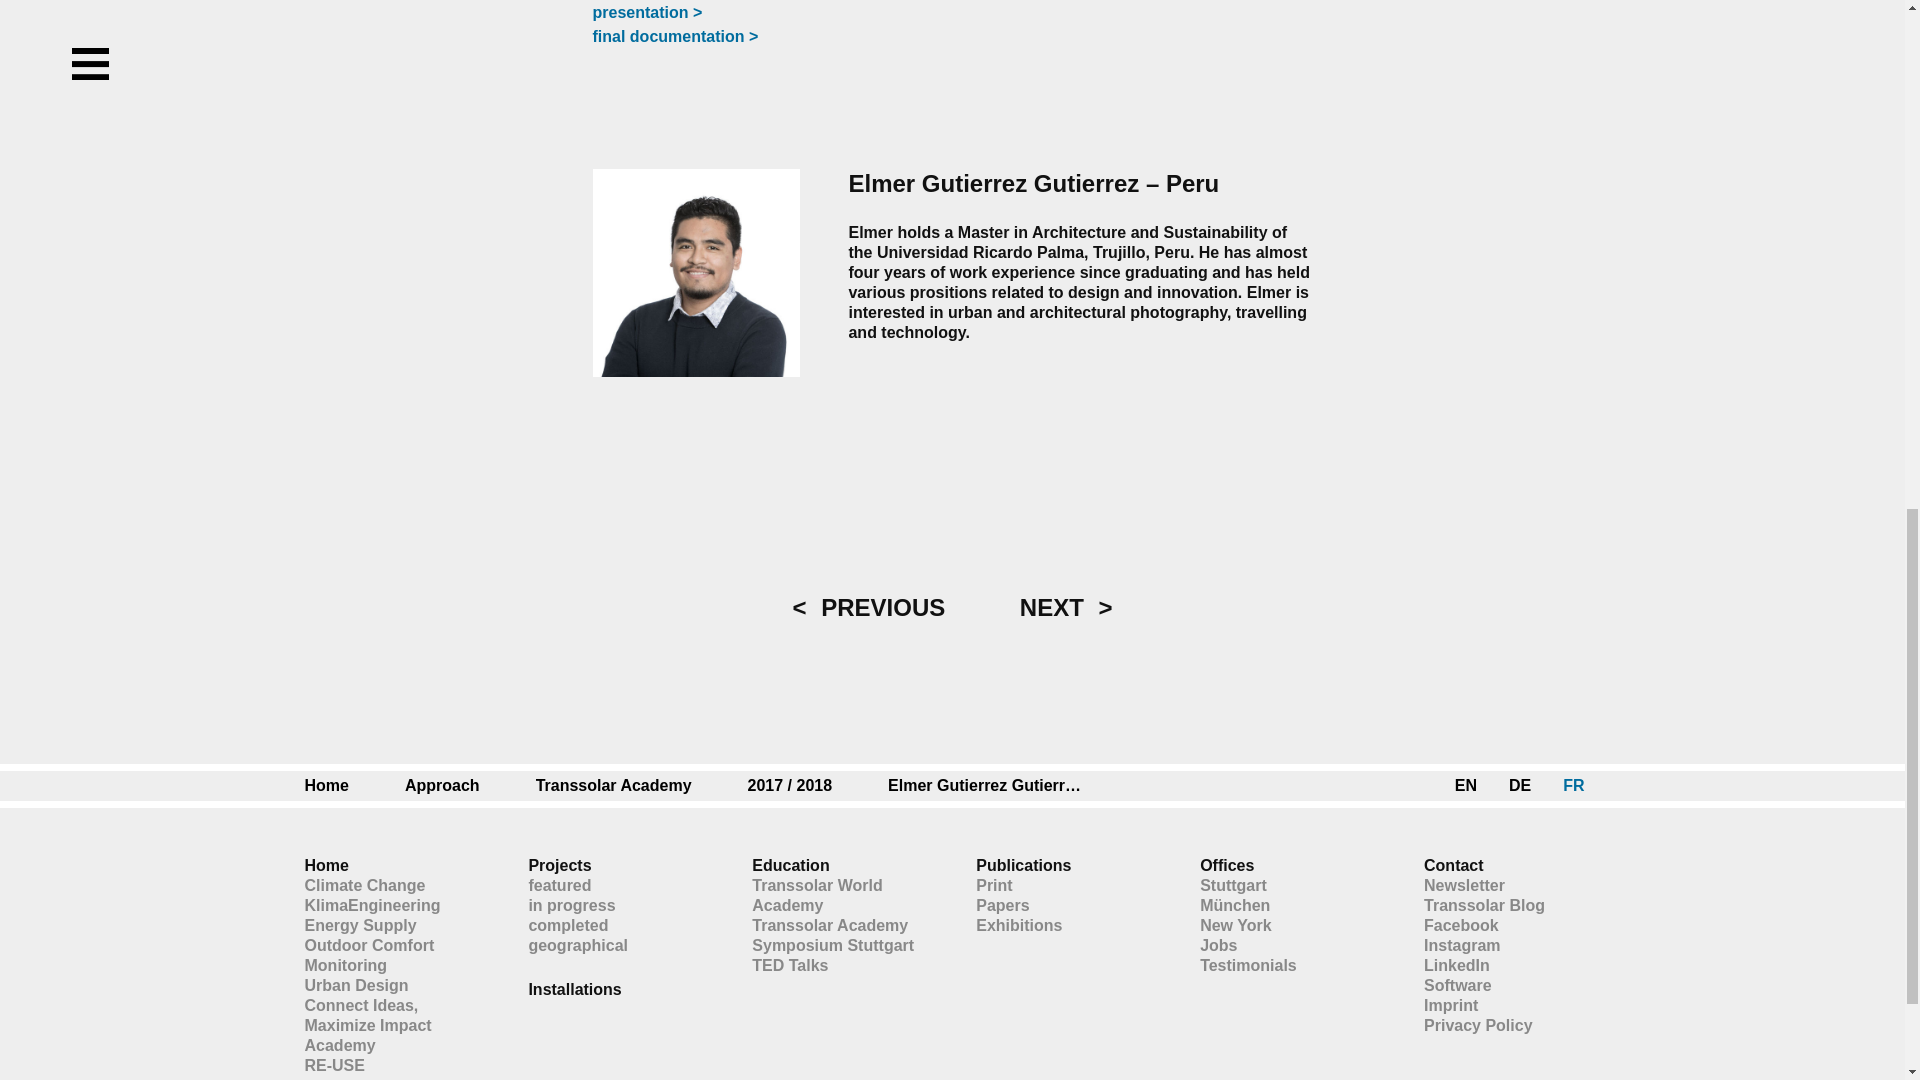  Describe the element at coordinates (392, 966) in the screenshot. I see `Monitoring` at that location.